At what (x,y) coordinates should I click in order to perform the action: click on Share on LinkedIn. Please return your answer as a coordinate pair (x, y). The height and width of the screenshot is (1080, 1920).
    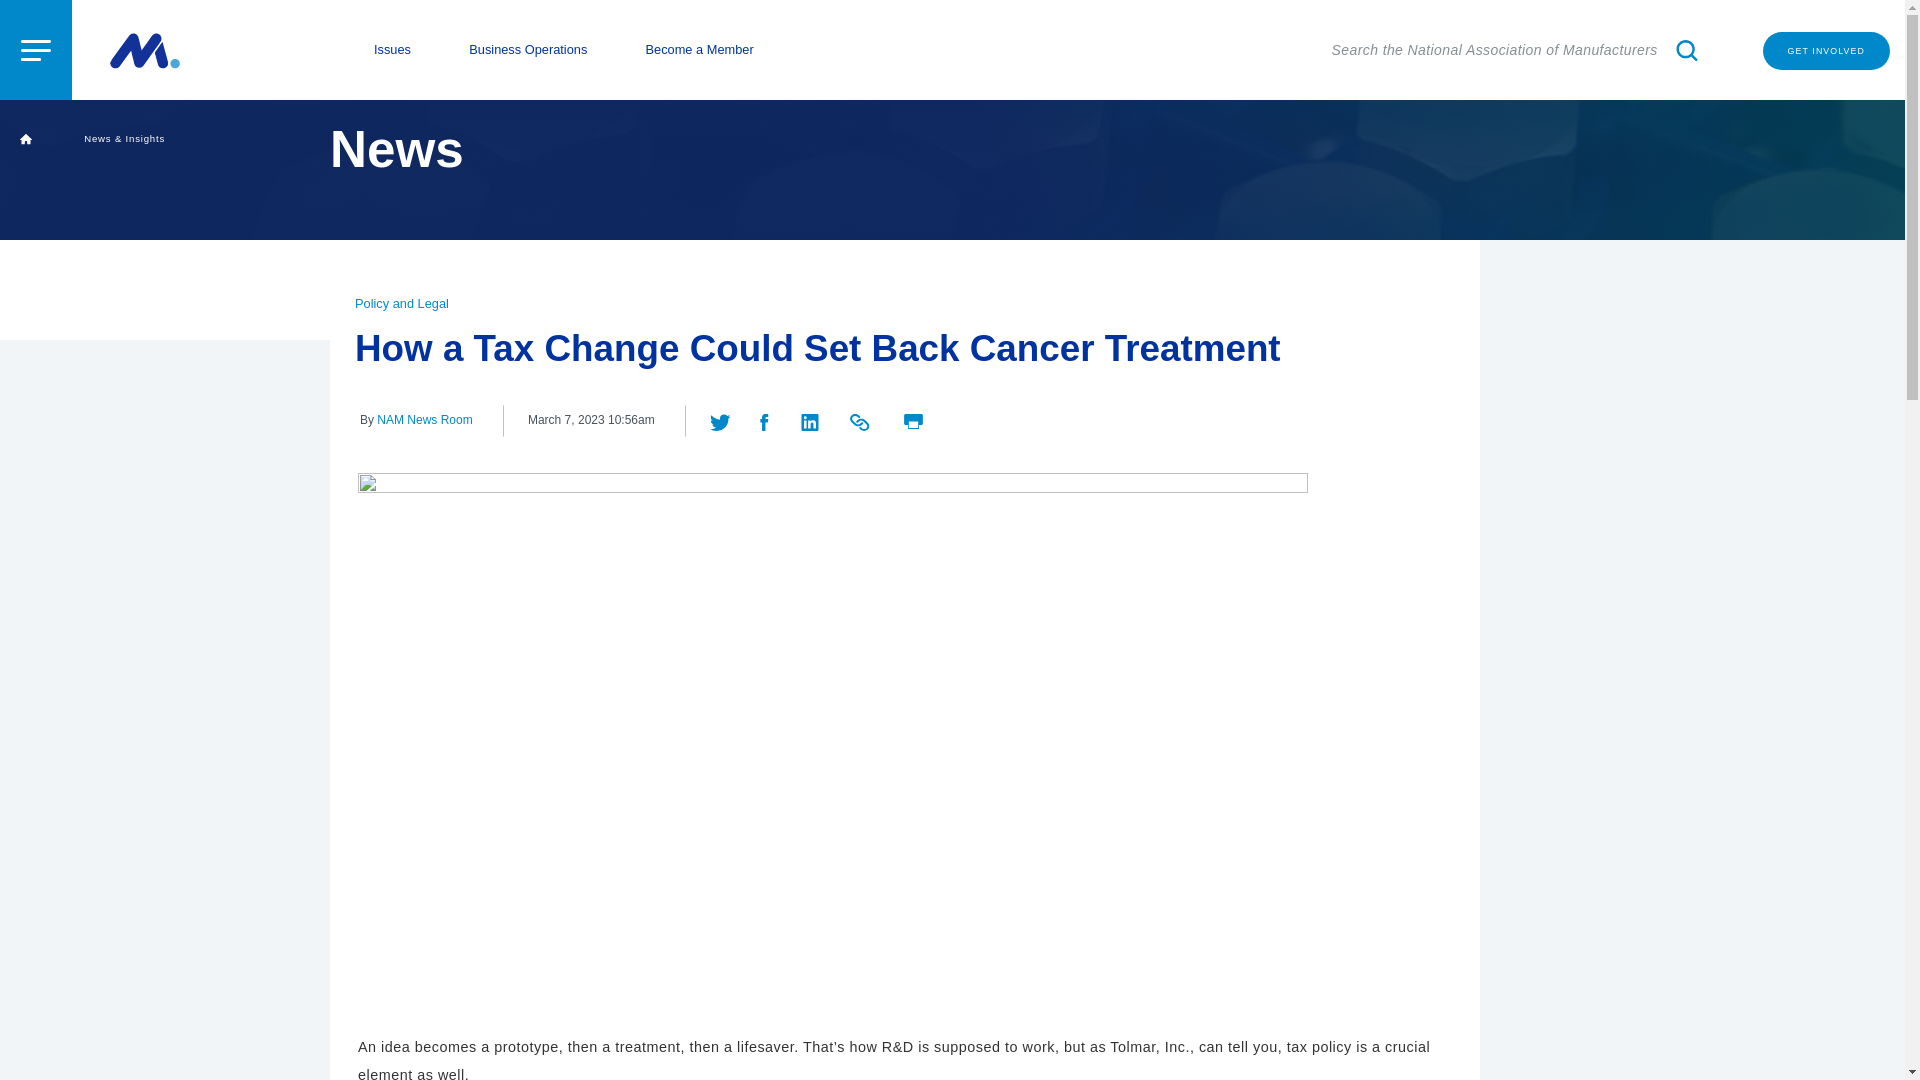
    Looking at the image, I should click on (812, 419).